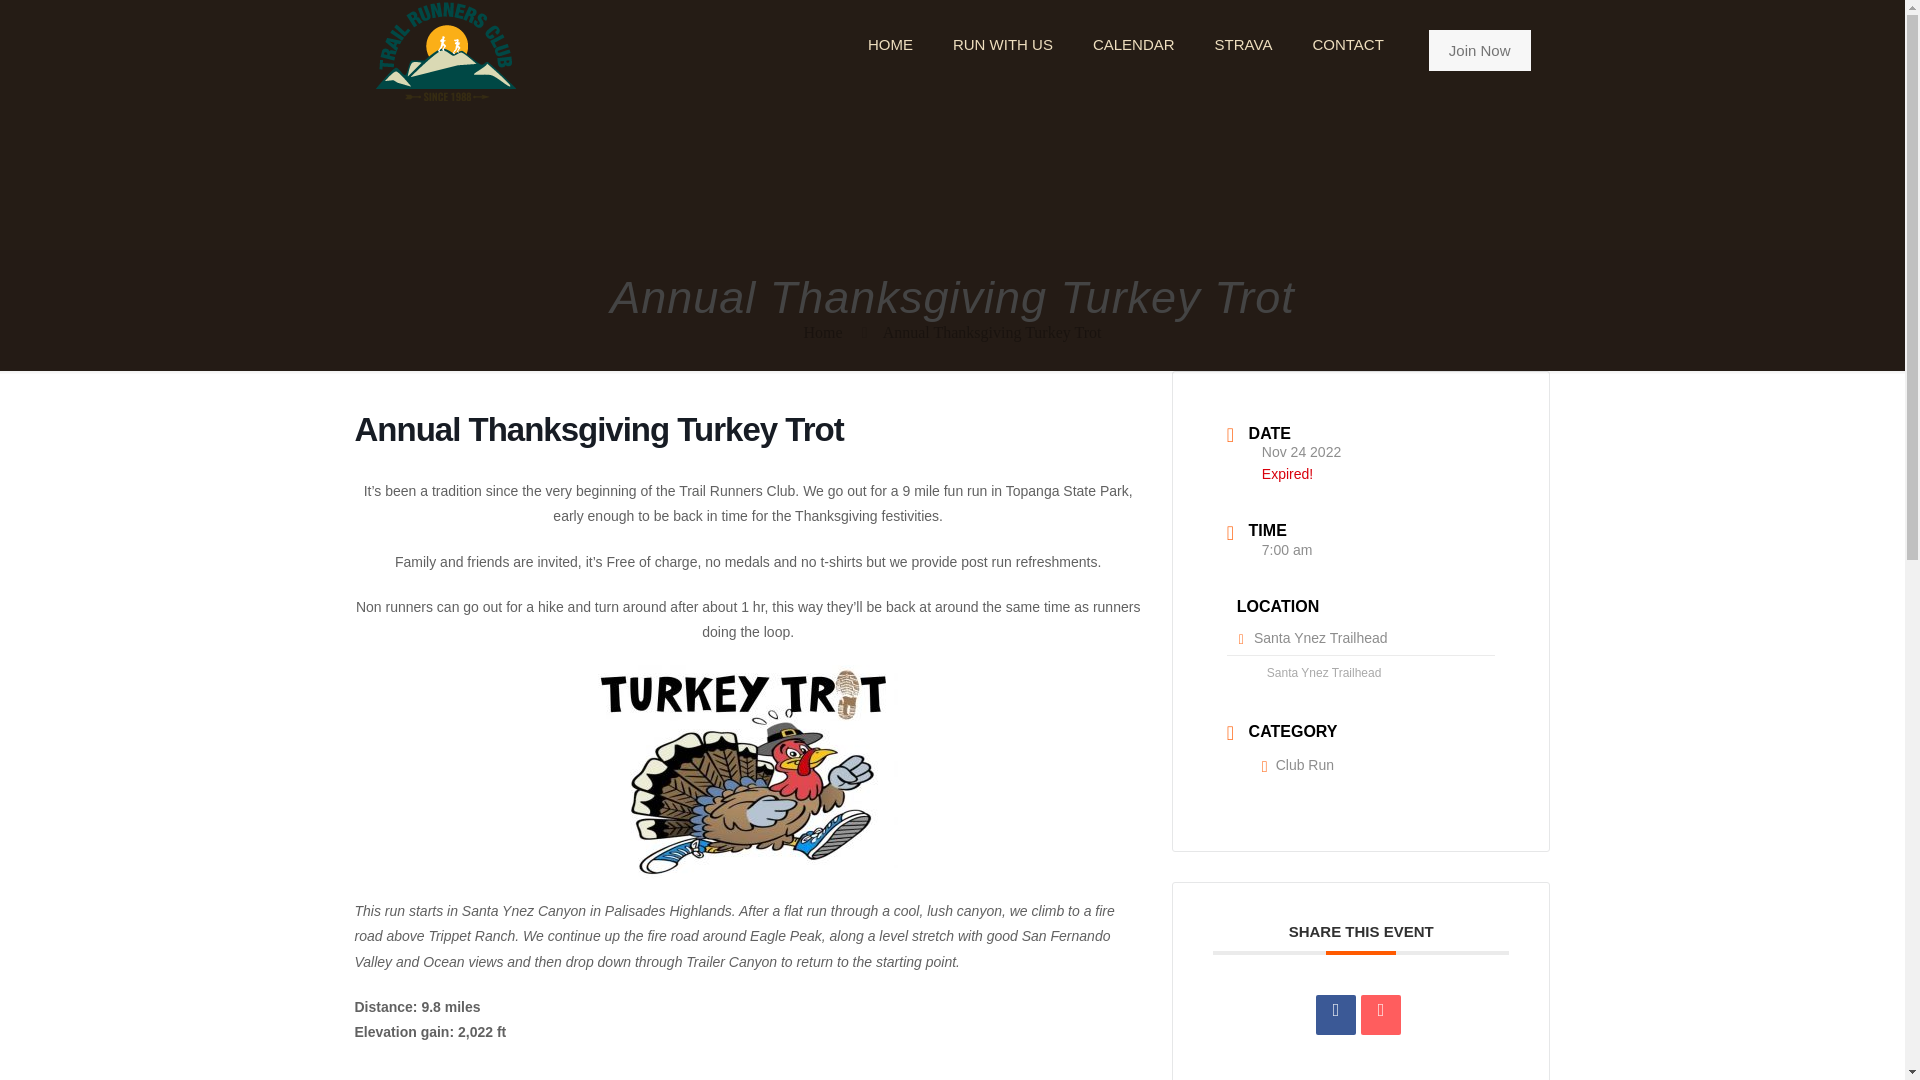 This screenshot has height=1080, width=1920. Describe the element at coordinates (1479, 50) in the screenshot. I see `Join Now` at that location.